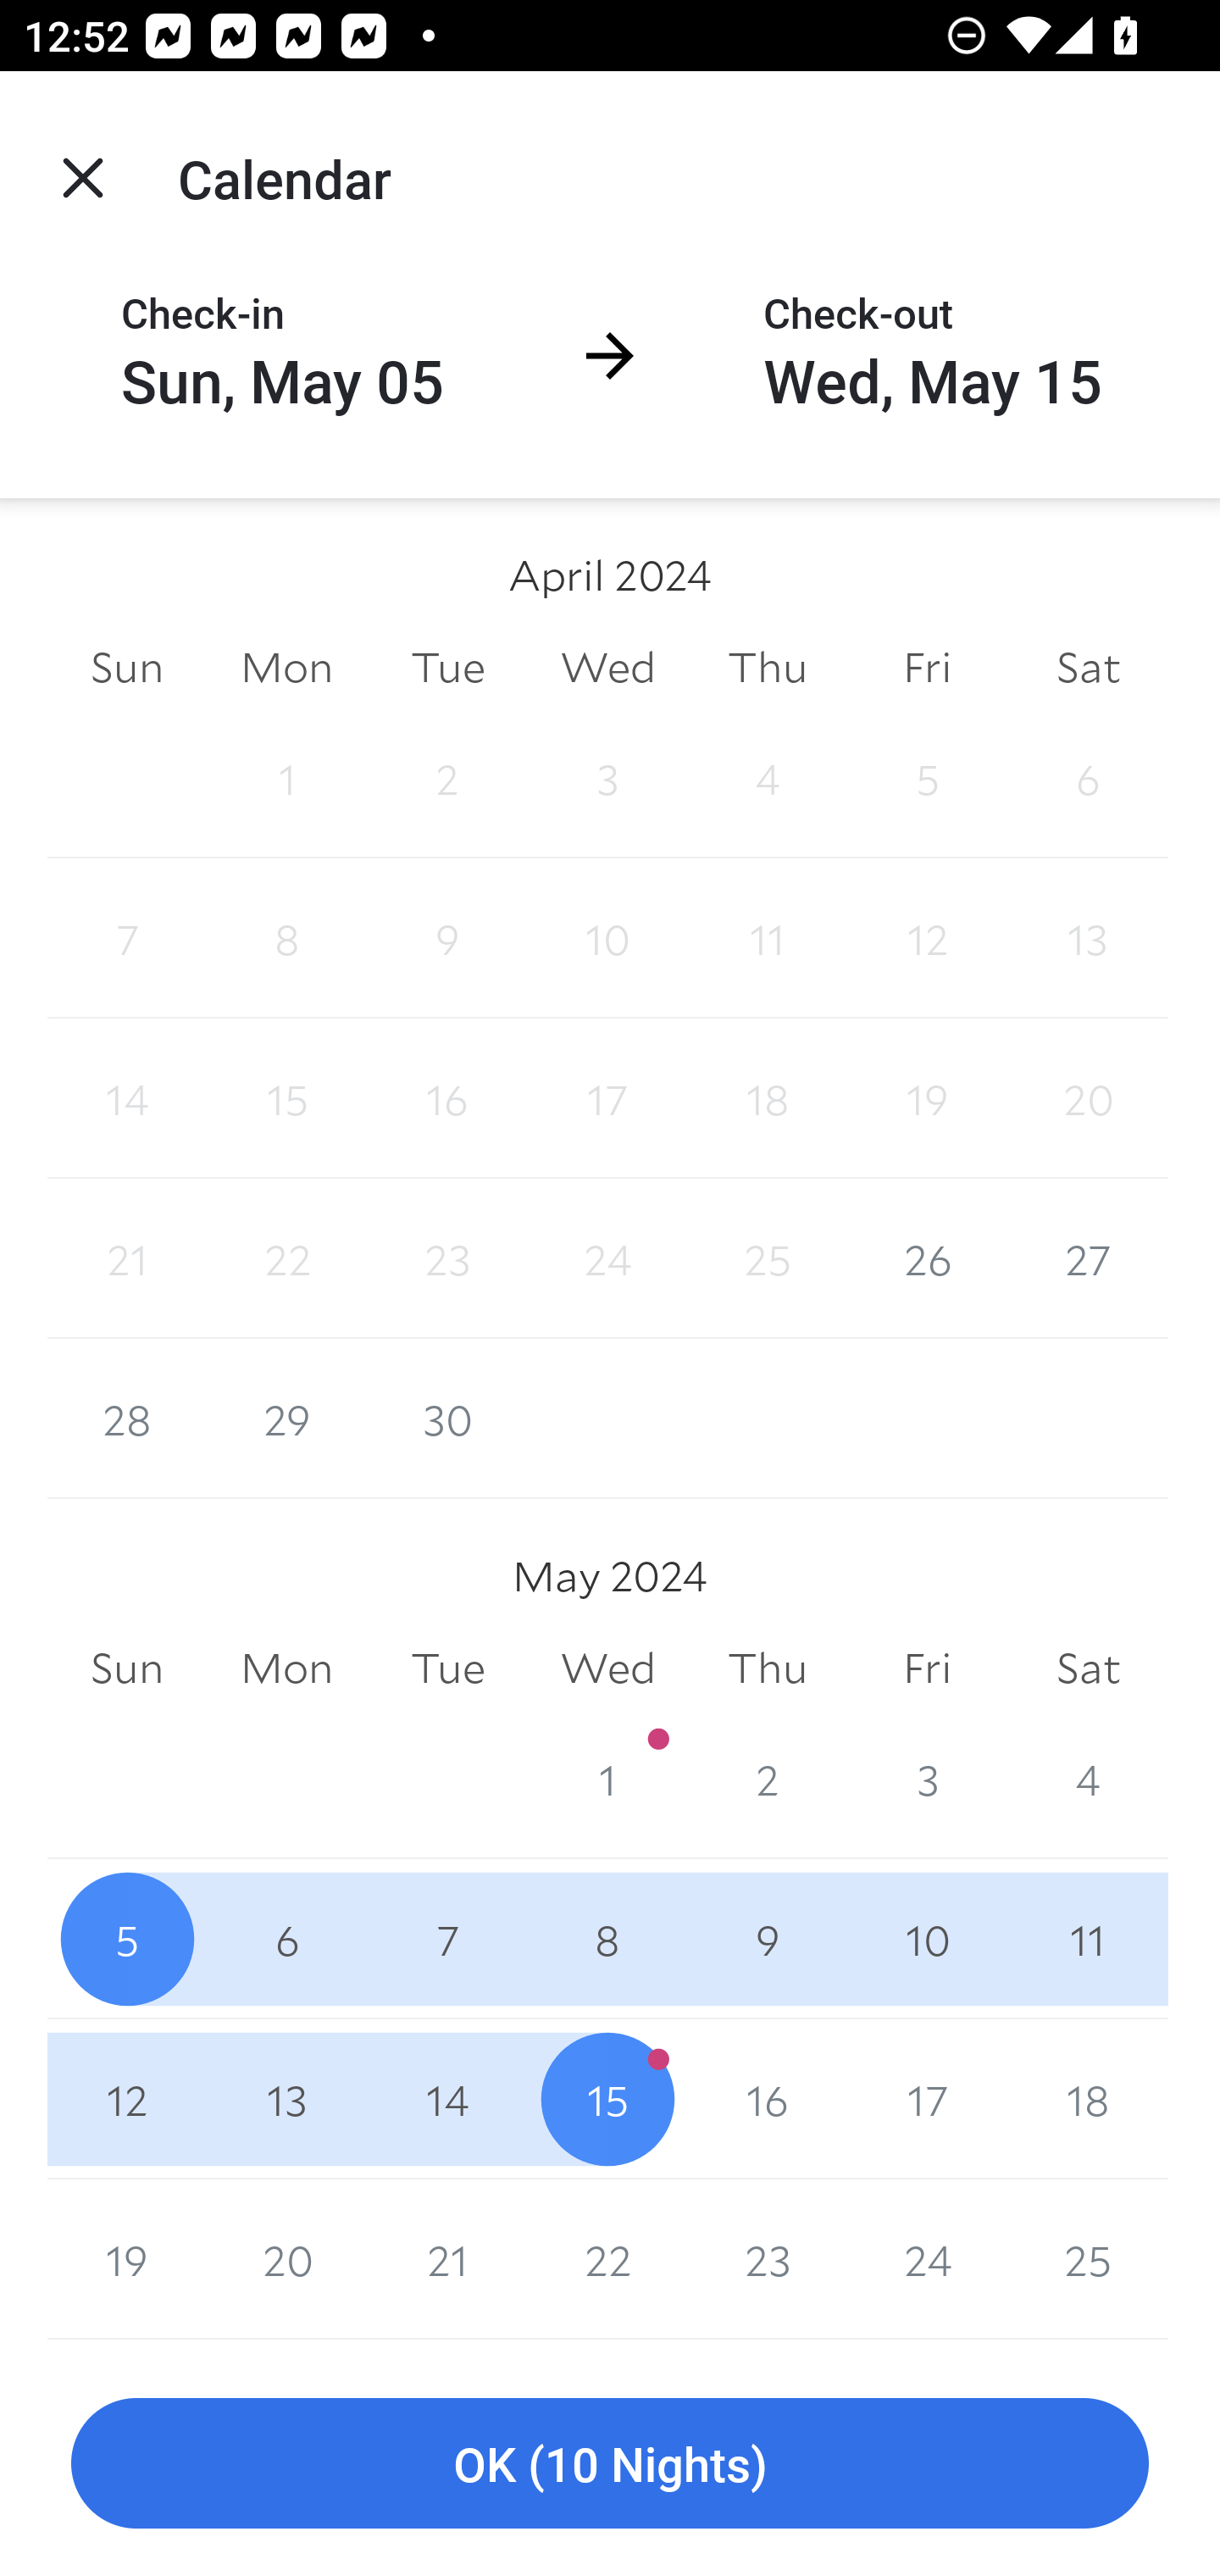  What do you see at coordinates (286, 666) in the screenshot?
I see `Mon` at bounding box center [286, 666].